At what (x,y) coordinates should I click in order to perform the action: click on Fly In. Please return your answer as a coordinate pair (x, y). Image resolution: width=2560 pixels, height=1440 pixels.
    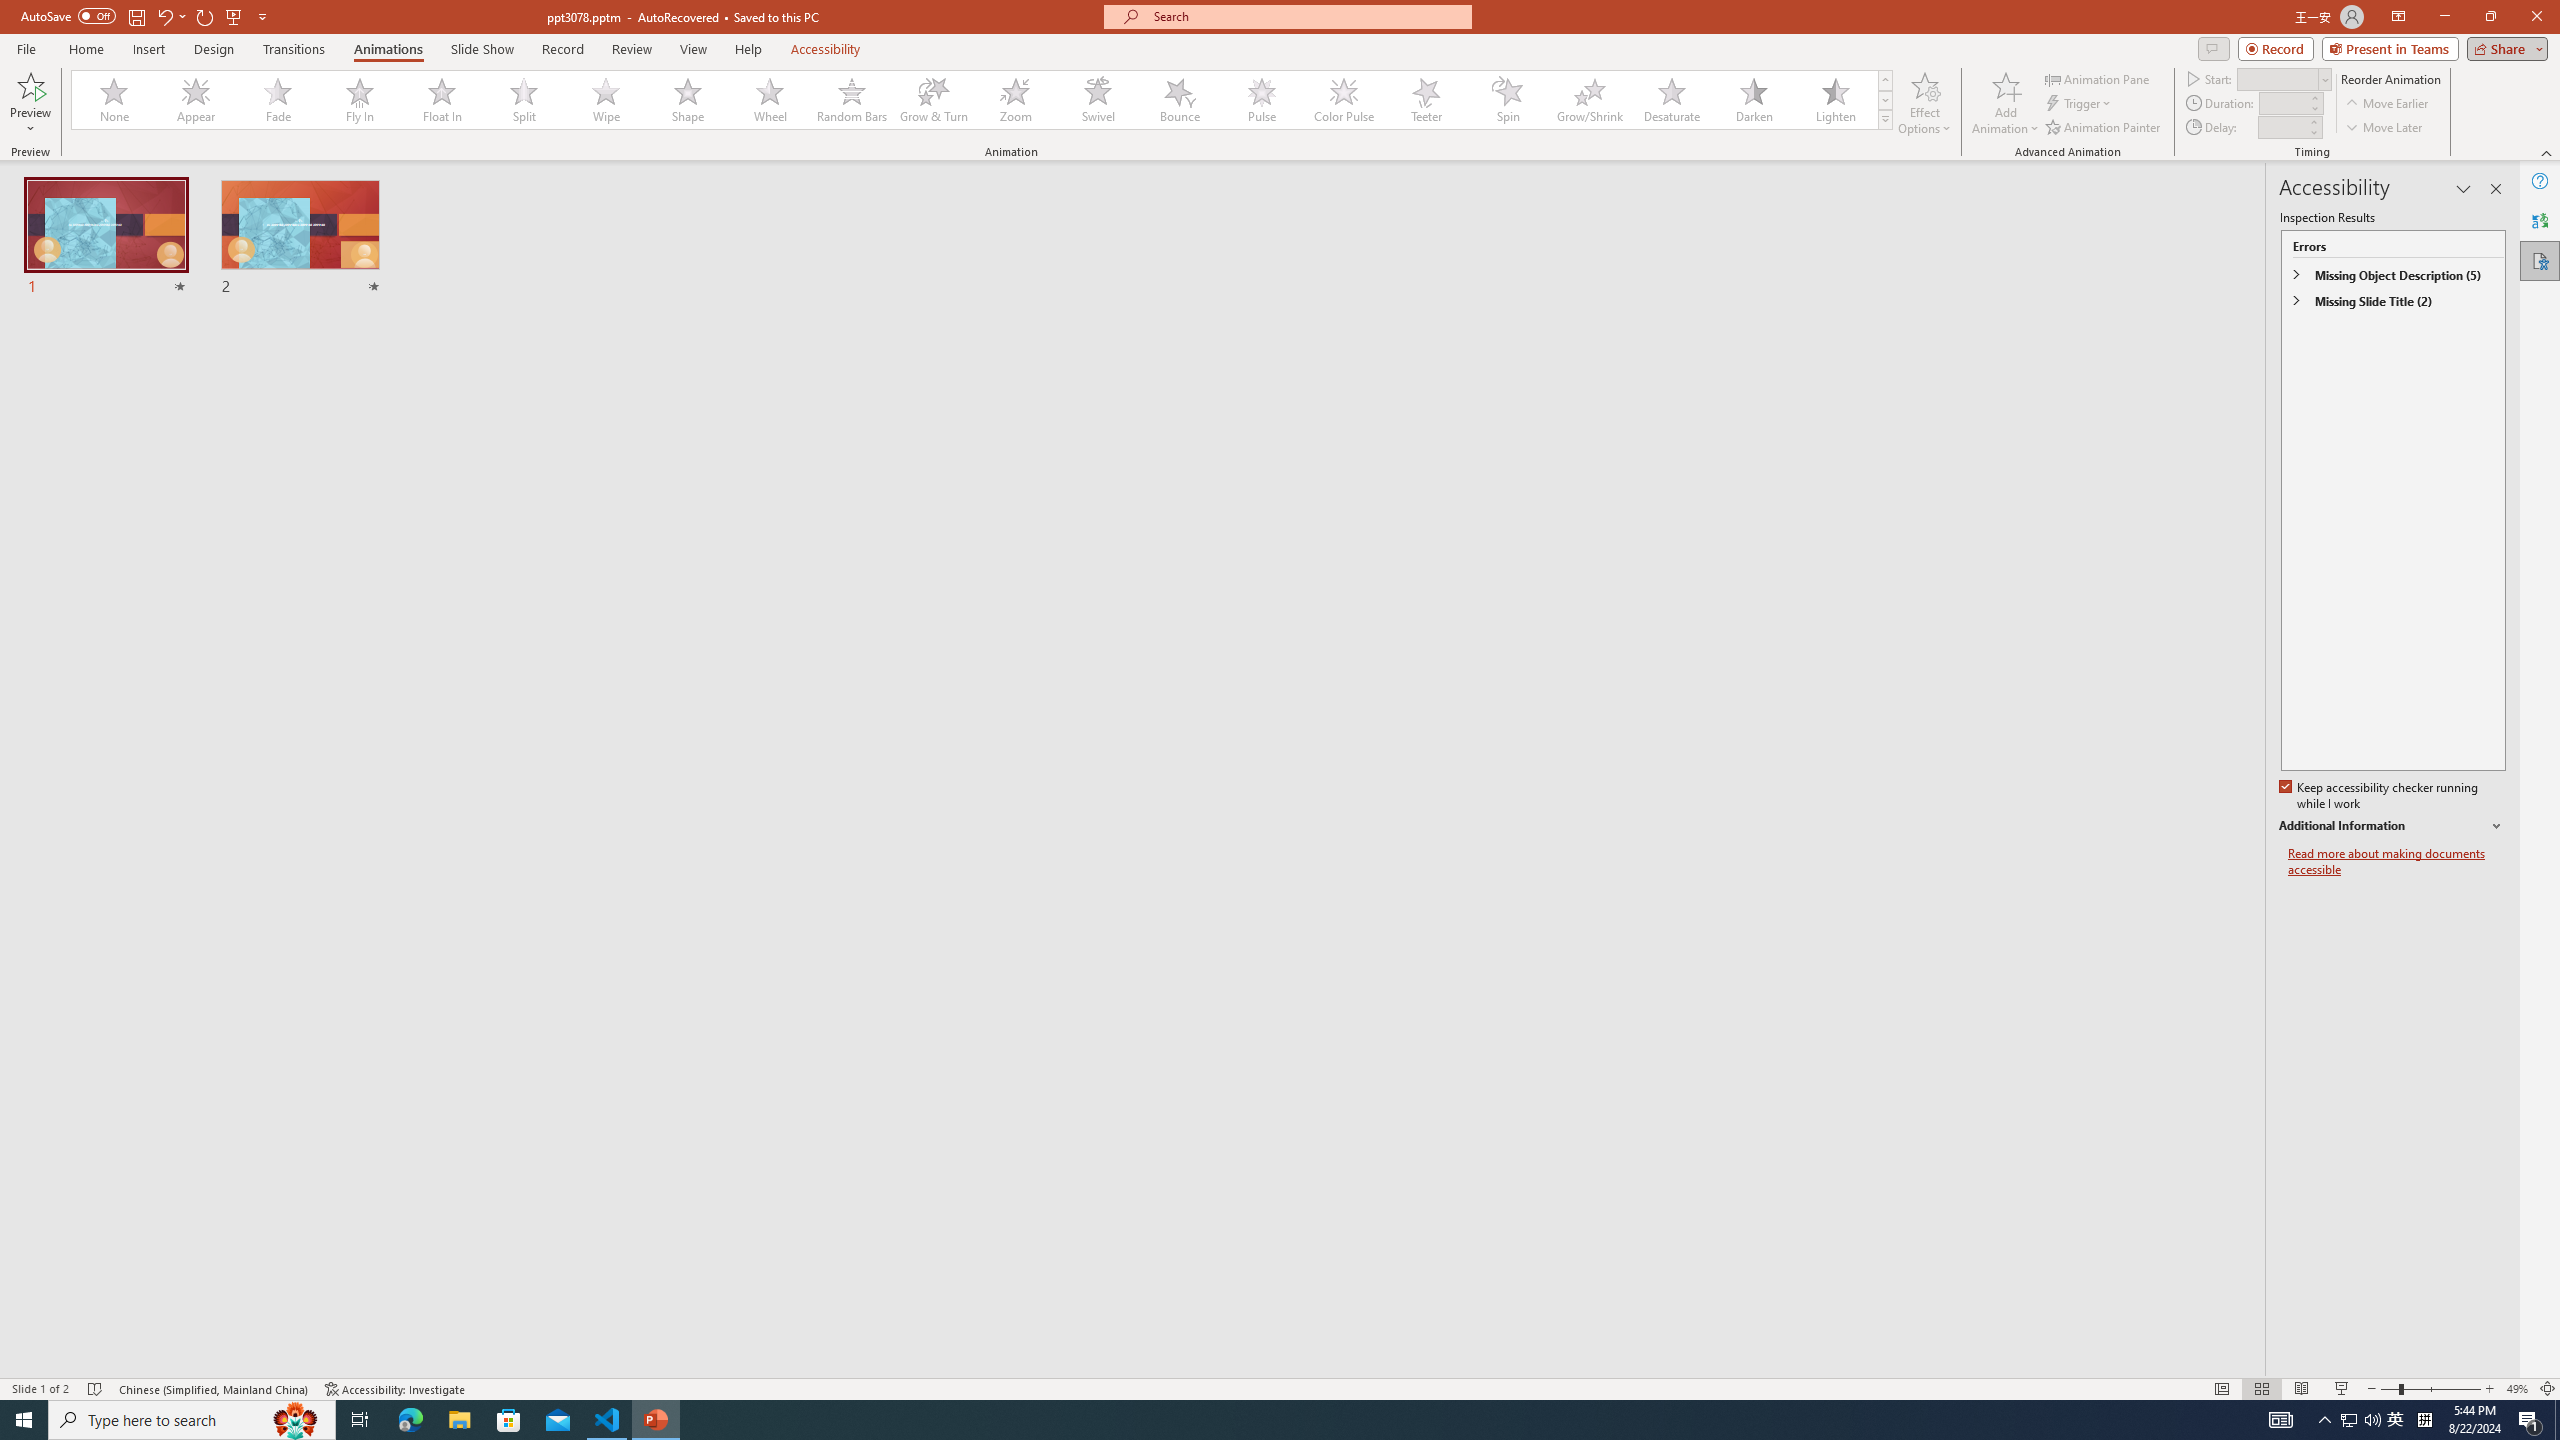
    Looking at the image, I should click on (360, 100).